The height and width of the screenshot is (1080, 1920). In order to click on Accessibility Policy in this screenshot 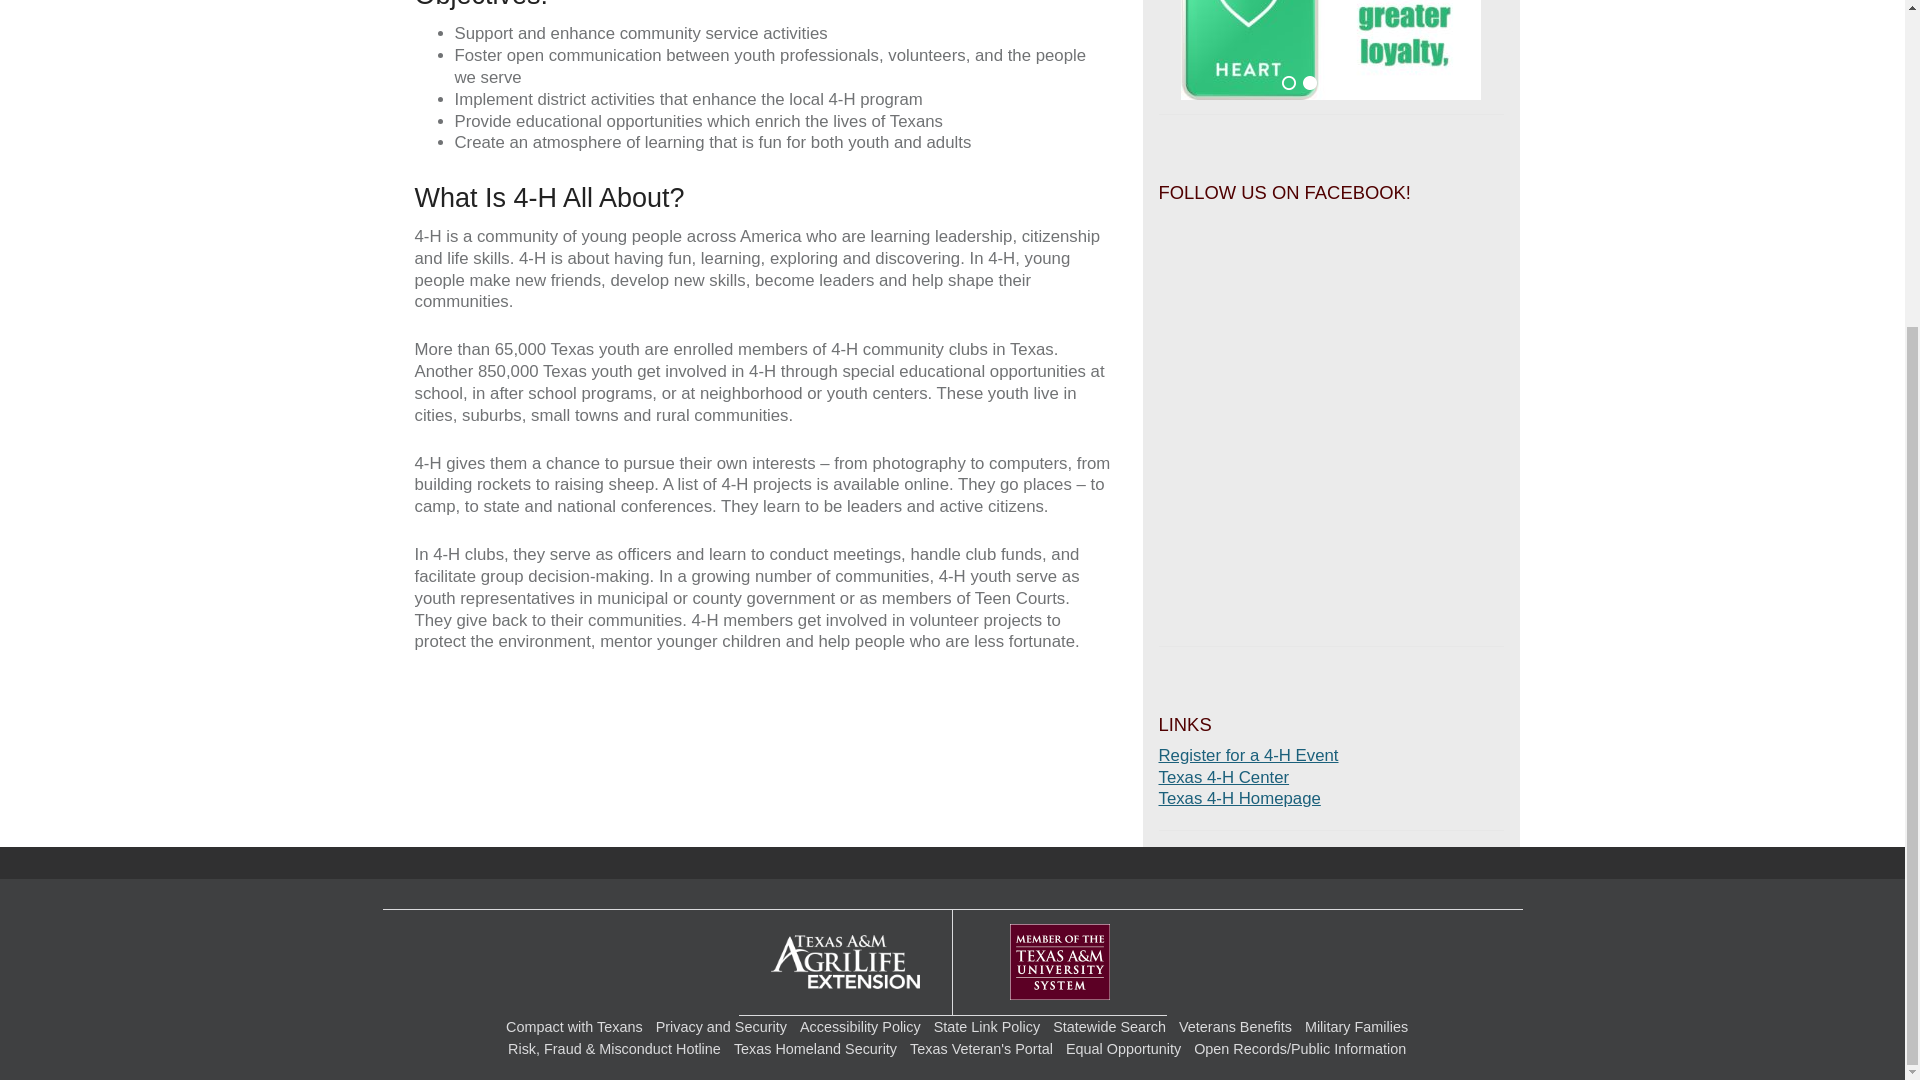, I will do `click(860, 1026)`.